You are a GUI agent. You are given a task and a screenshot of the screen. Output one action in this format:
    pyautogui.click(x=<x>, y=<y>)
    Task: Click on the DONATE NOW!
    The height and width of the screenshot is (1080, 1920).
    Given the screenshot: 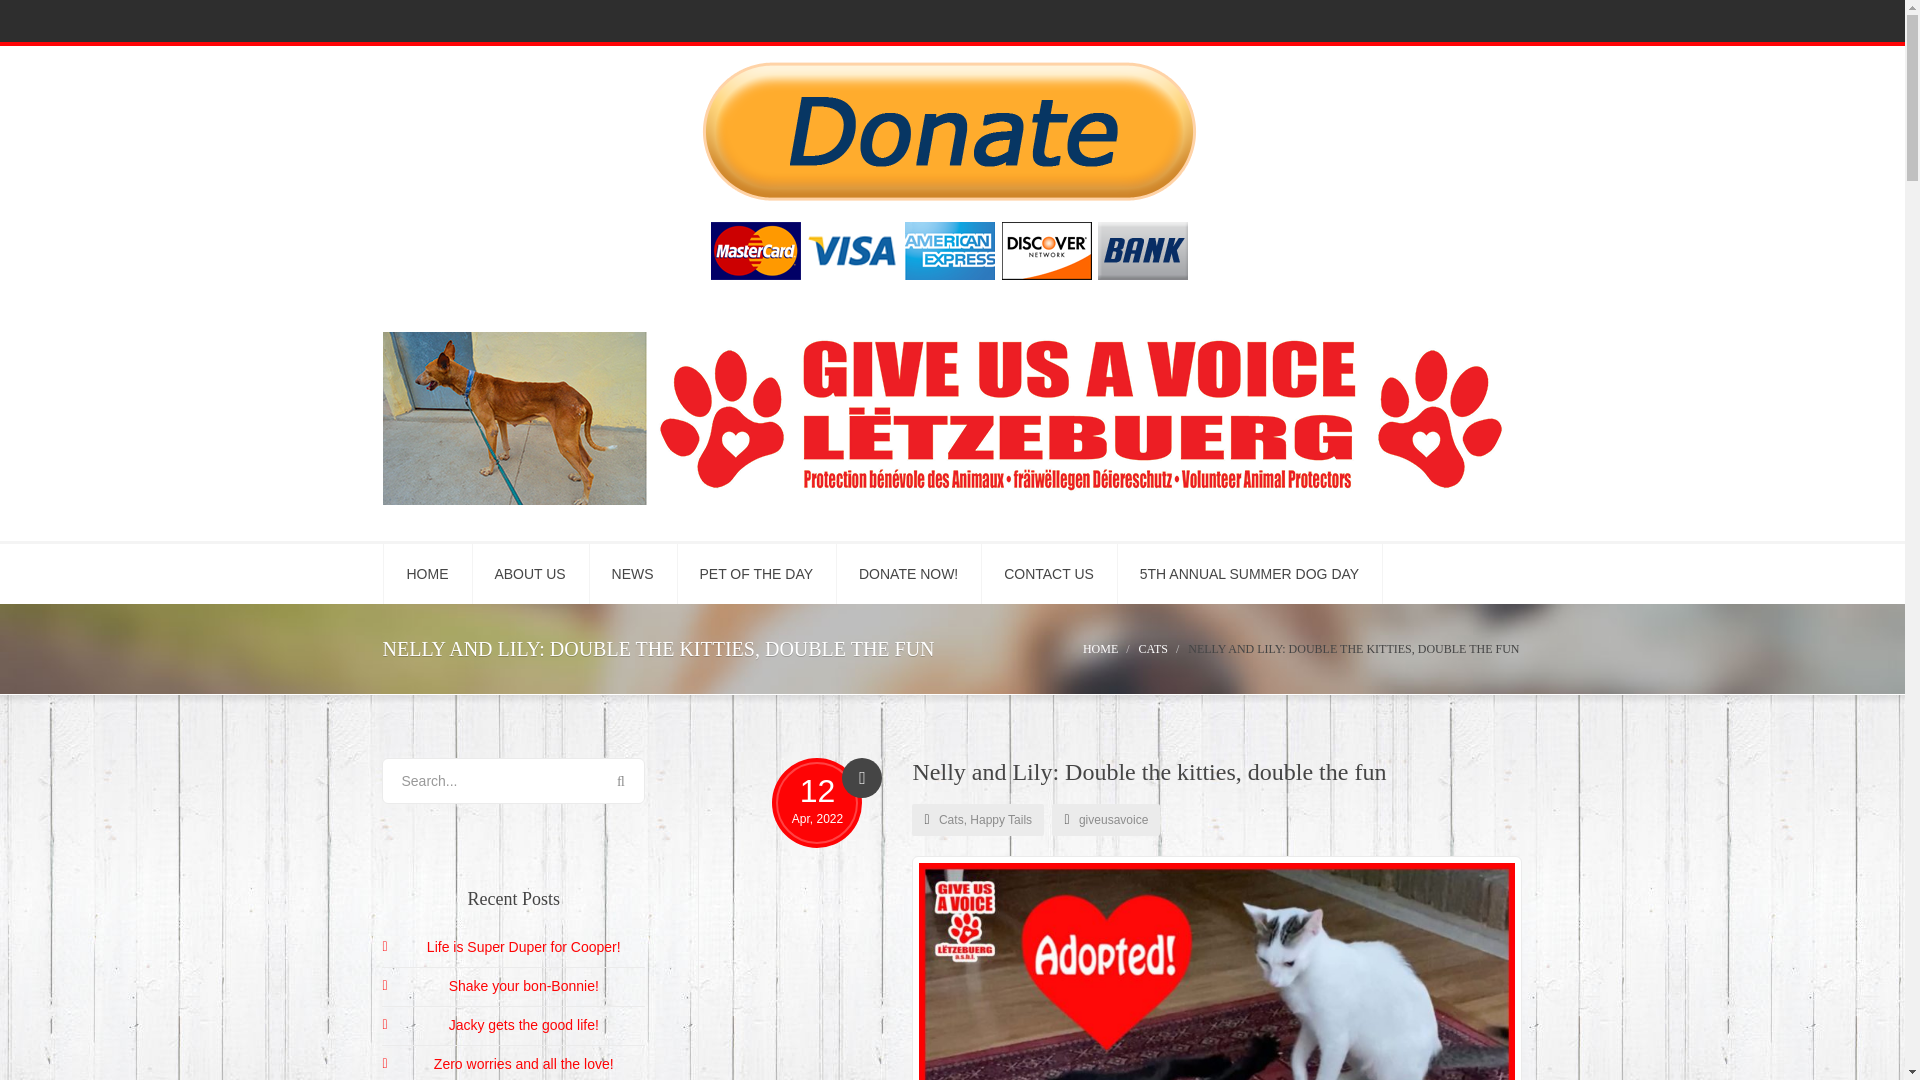 What is the action you would take?
    pyautogui.click(x=908, y=574)
    